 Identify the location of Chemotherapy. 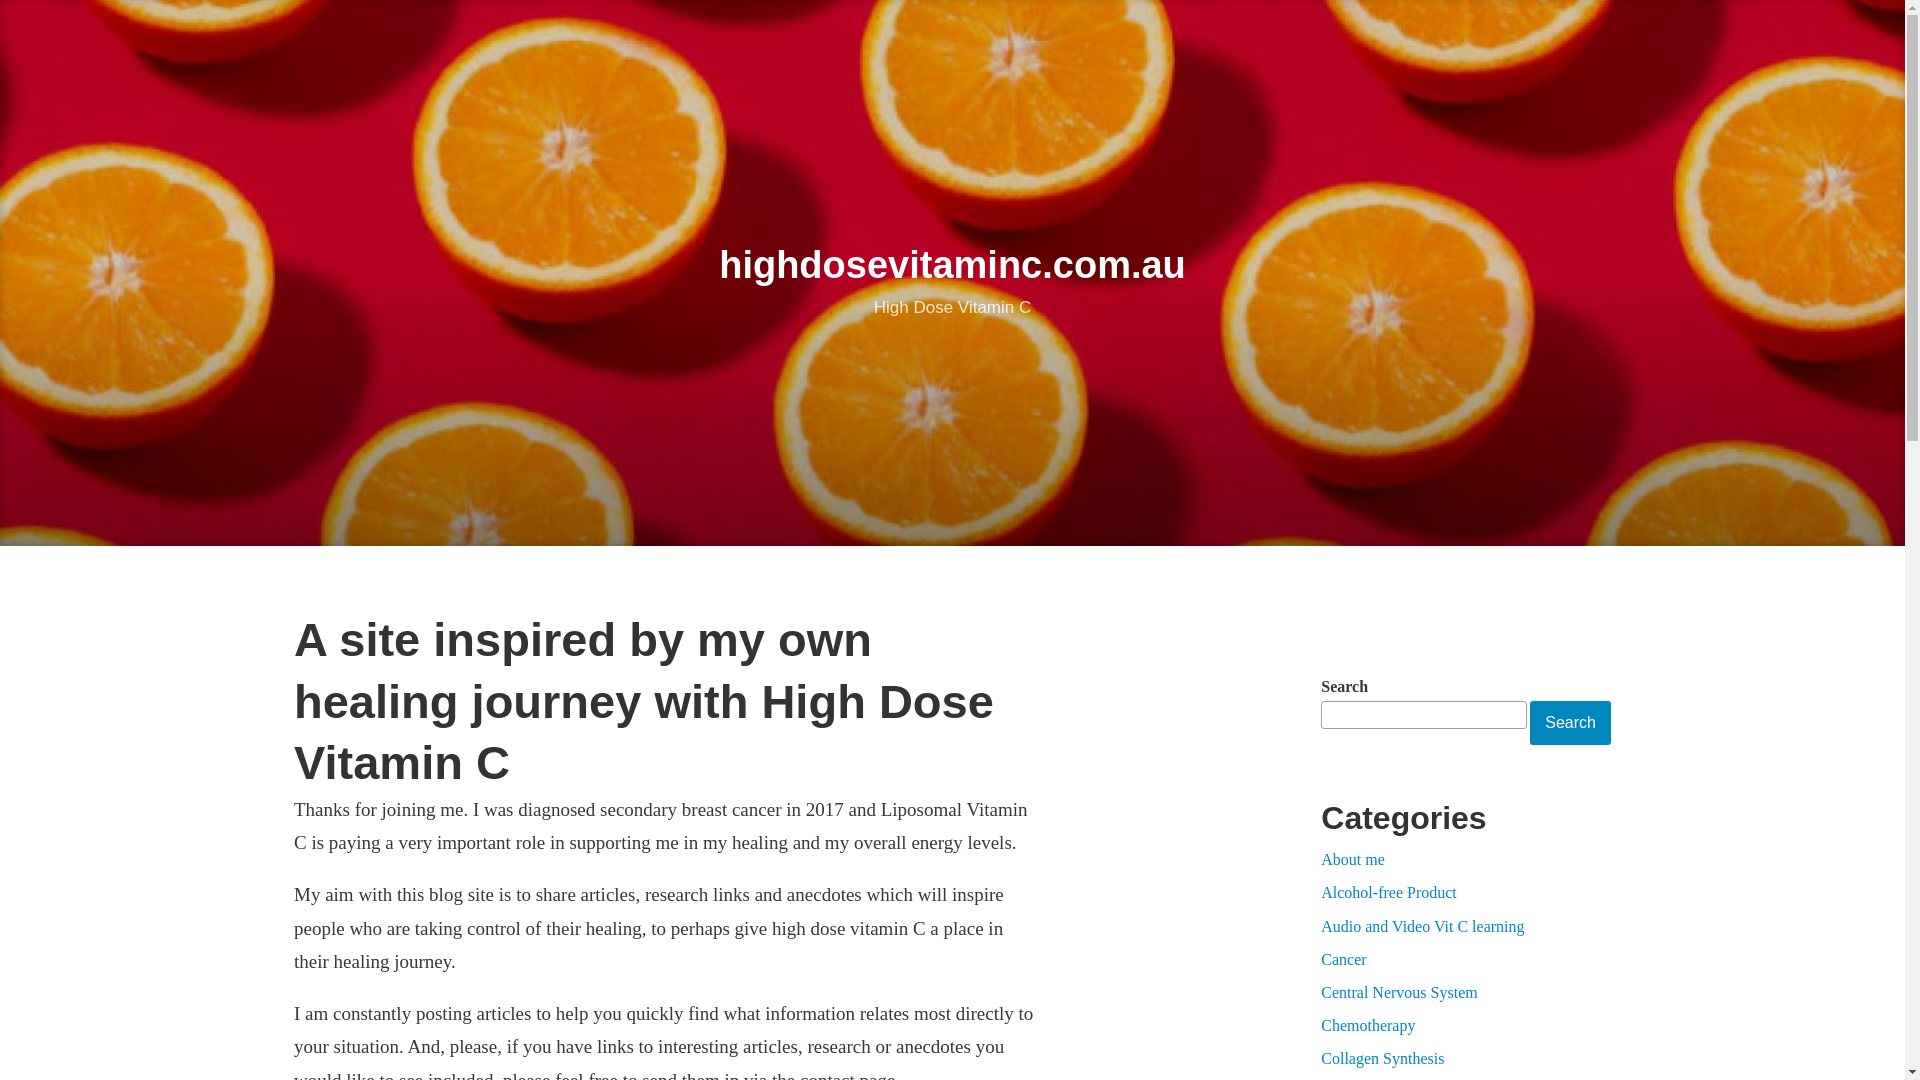
(1368, 1026).